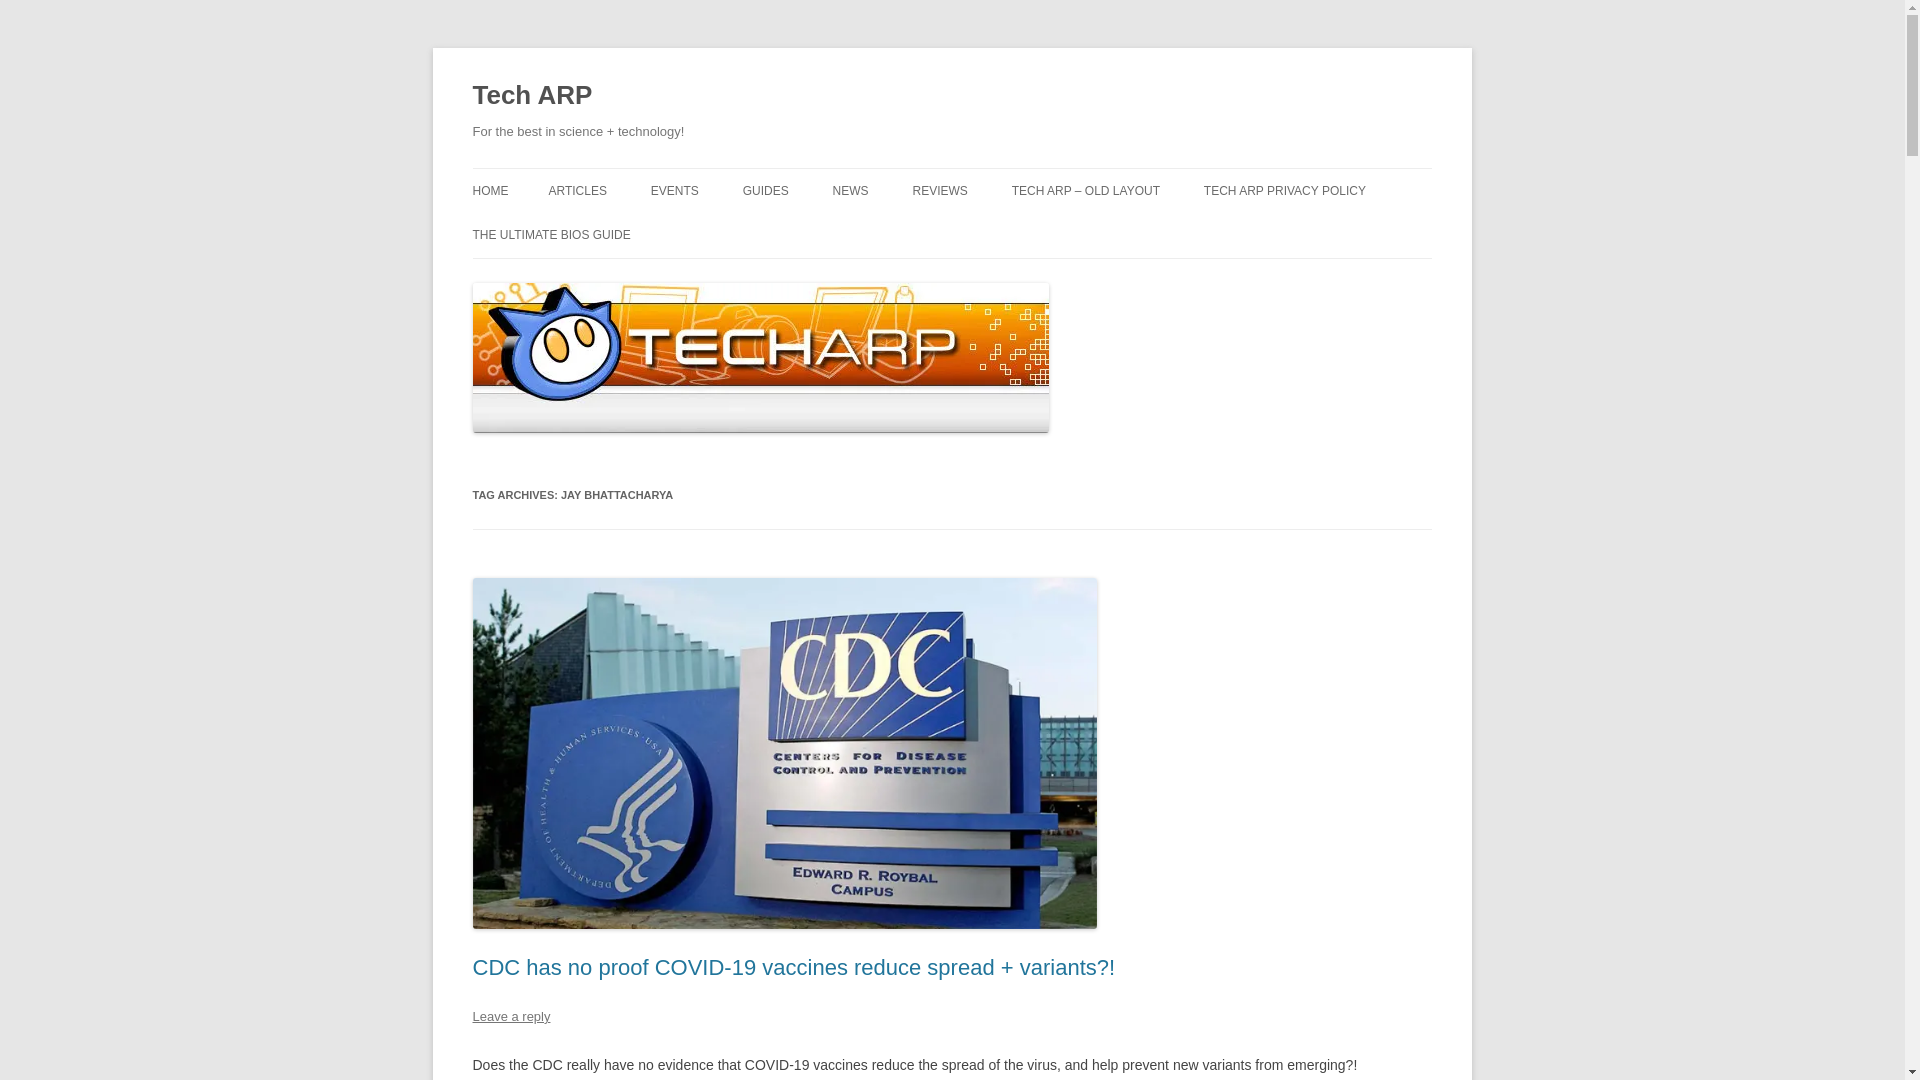 The image size is (1920, 1080). What do you see at coordinates (532, 96) in the screenshot?
I see `Tech ARP` at bounding box center [532, 96].